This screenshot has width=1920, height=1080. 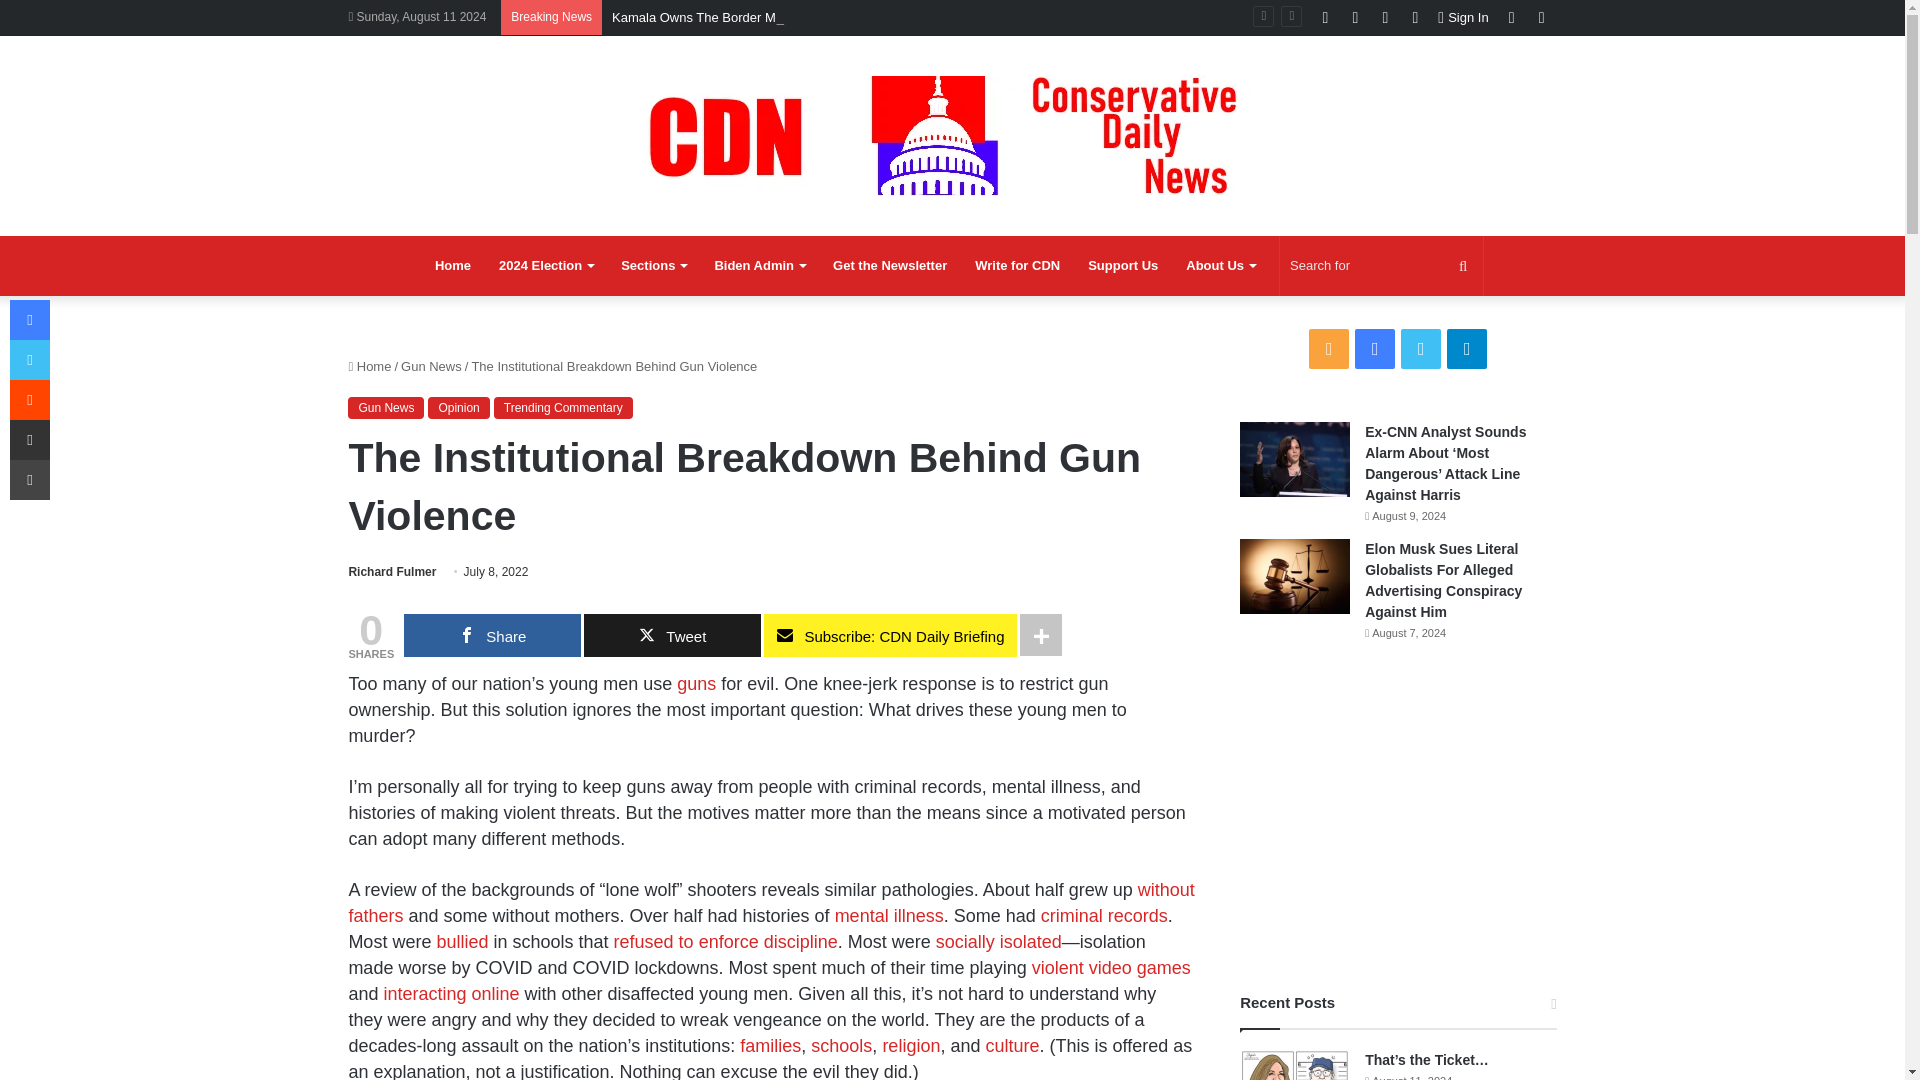 What do you see at coordinates (1122, 266) in the screenshot?
I see `Support CDN With a Small Donation` at bounding box center [1122, 266].